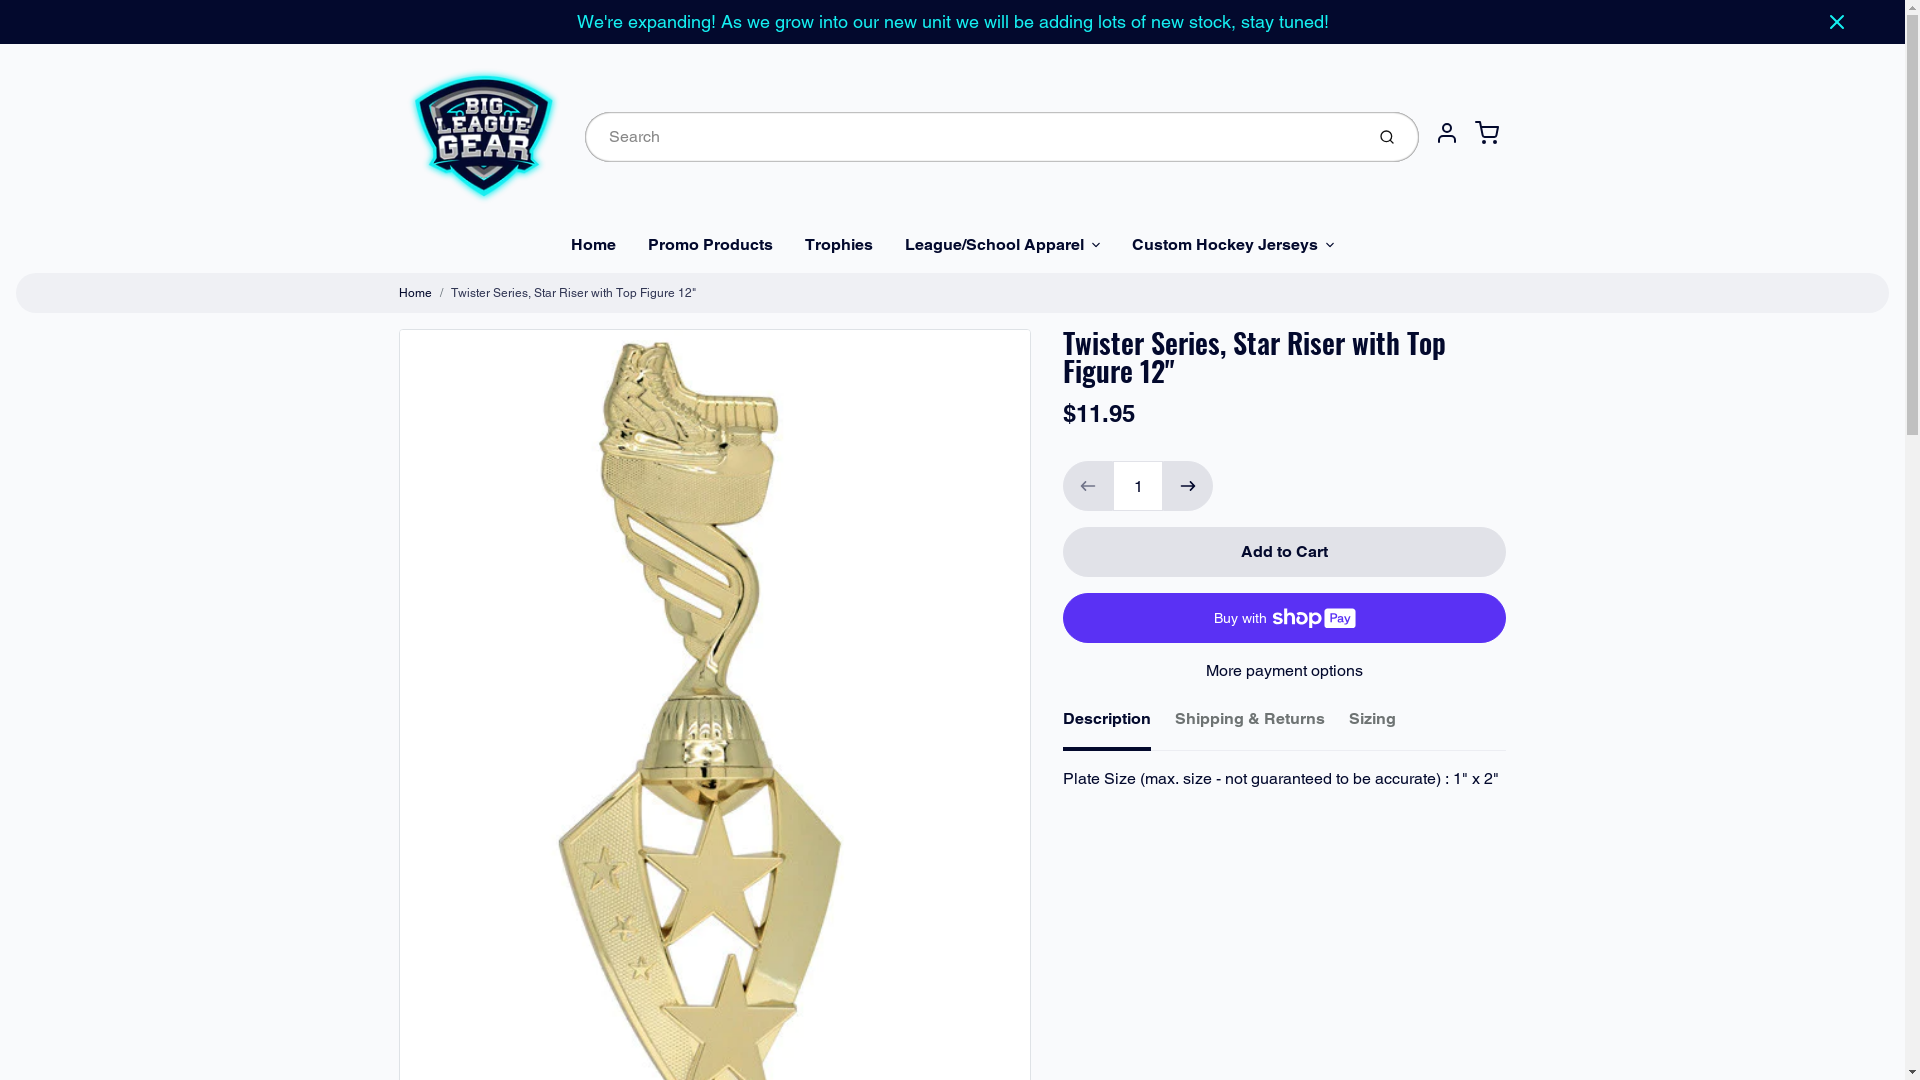 This screenshot has width=1920, height=1080. I want to click on More payment options, so click(1284, 671).